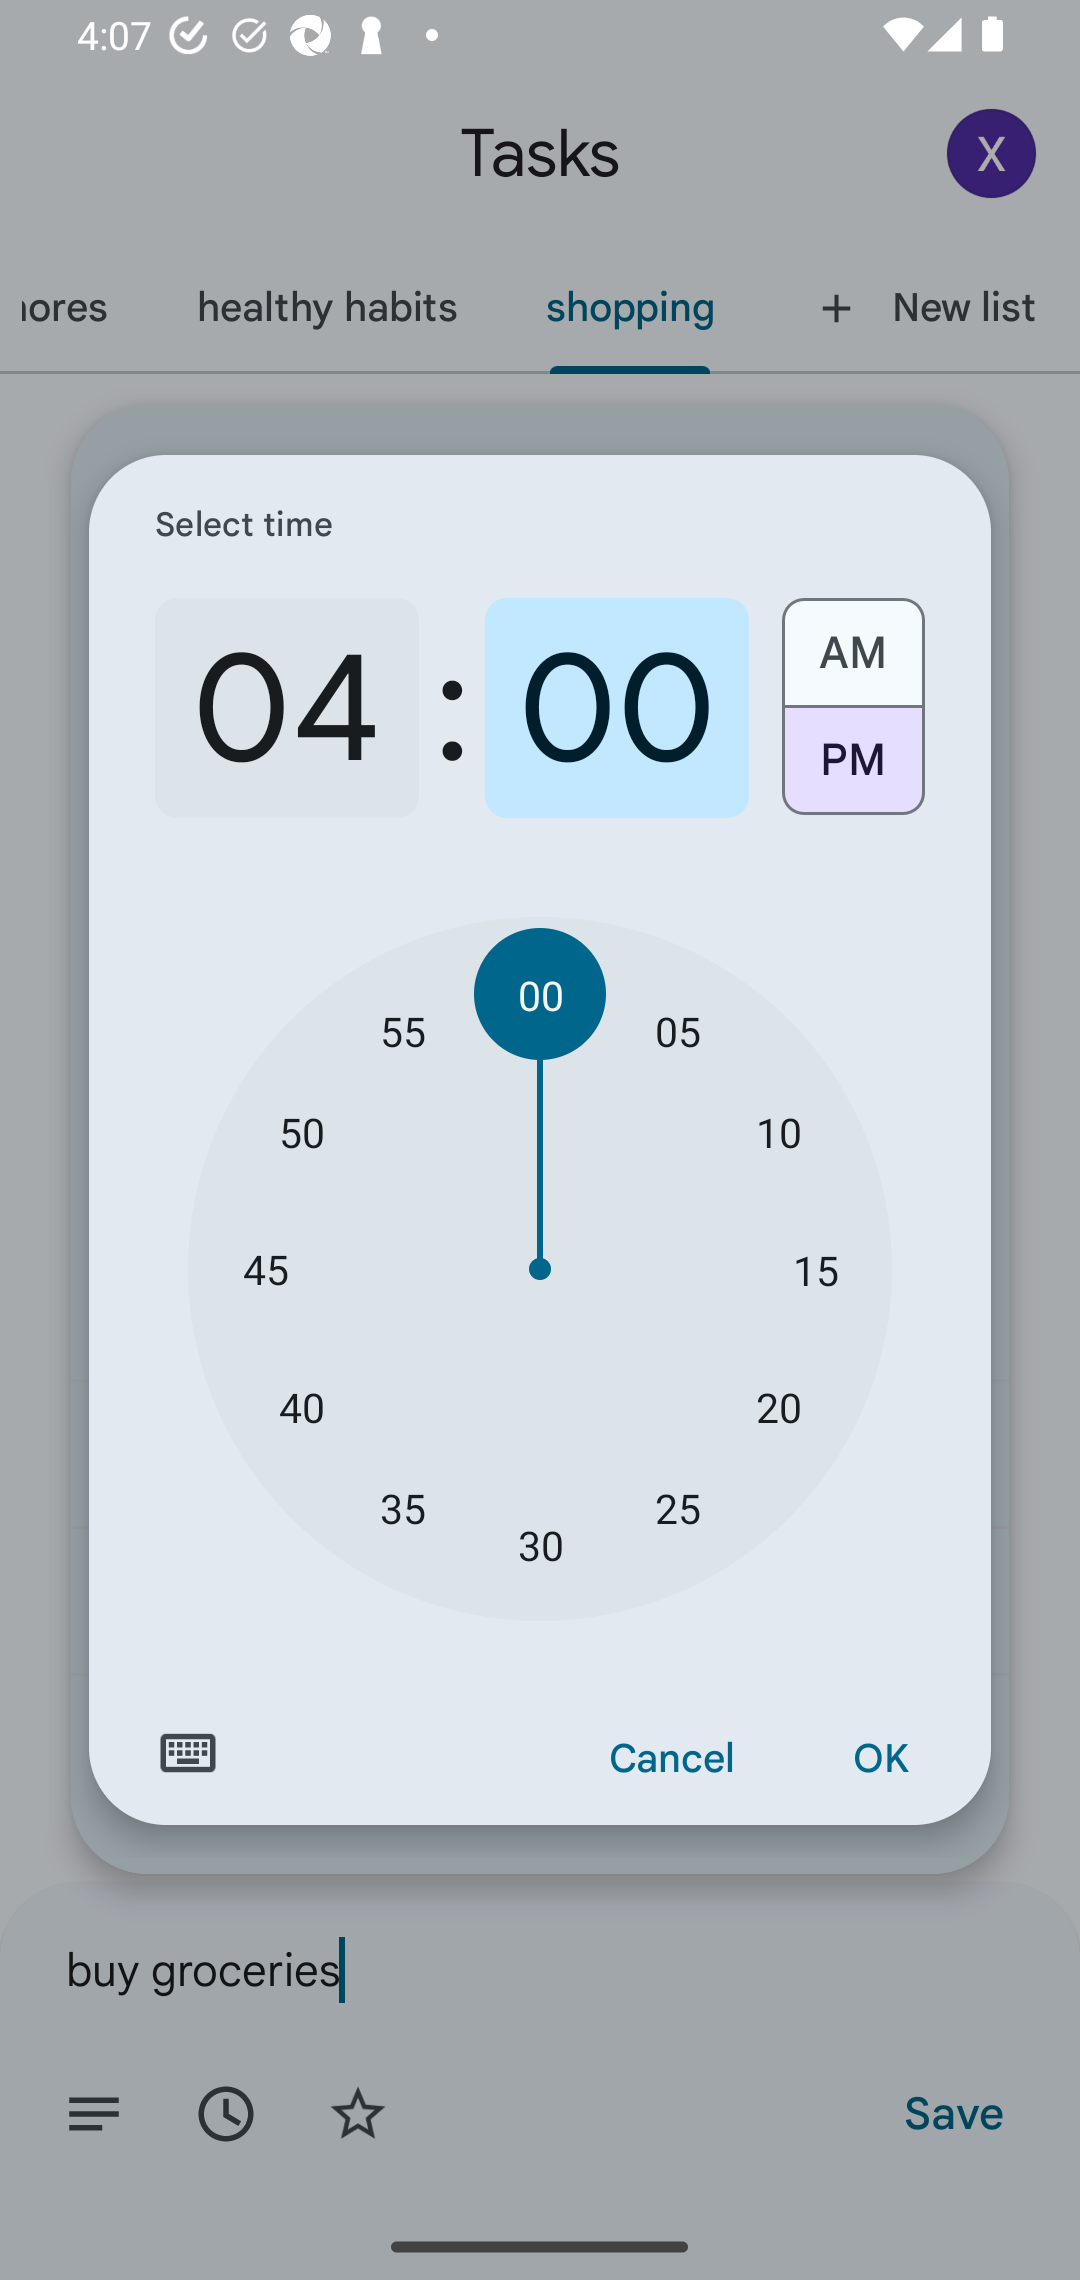 The image size is (1080, 2280). Describe the element at coordinates (852, 642) in the screenshot. I see `AM` at that location.